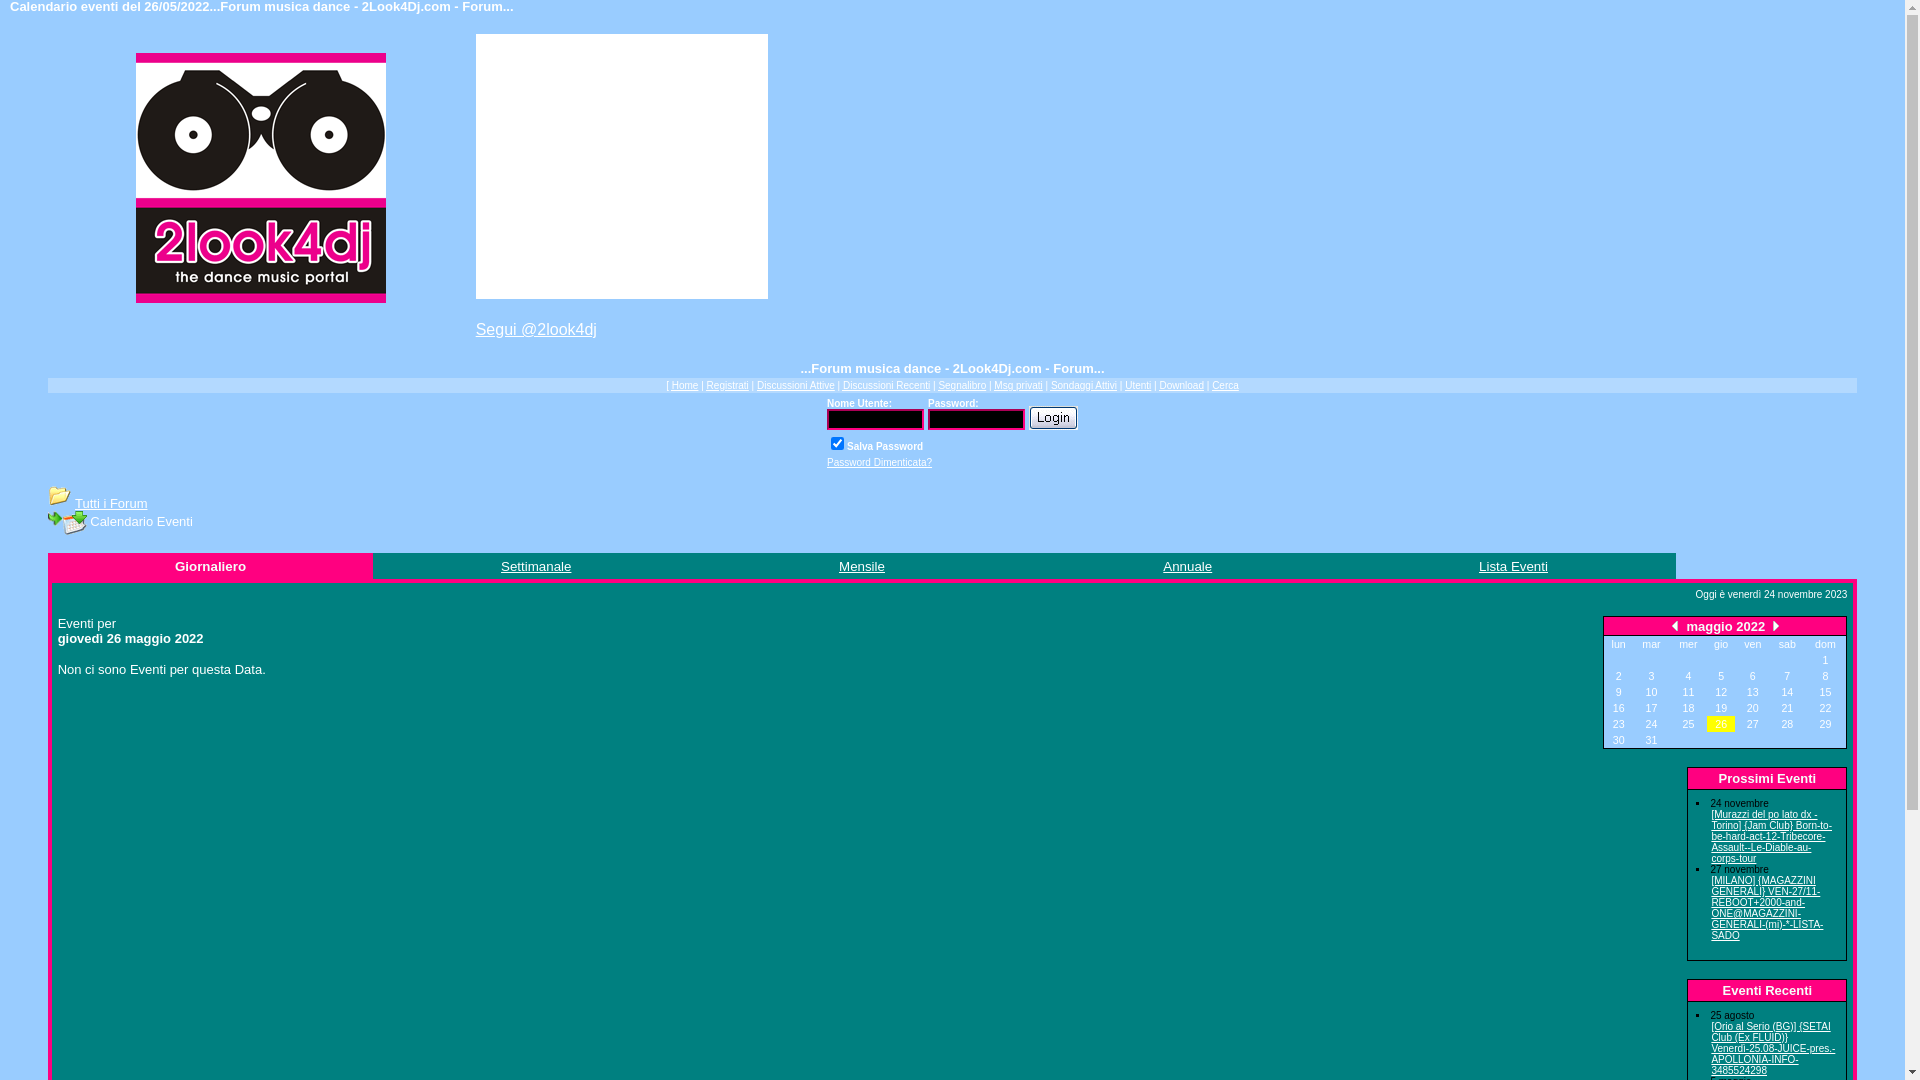 Image resolution: width=1920 pixels, height=1080 pixels. I want to click on 16, so click(1619, 708).